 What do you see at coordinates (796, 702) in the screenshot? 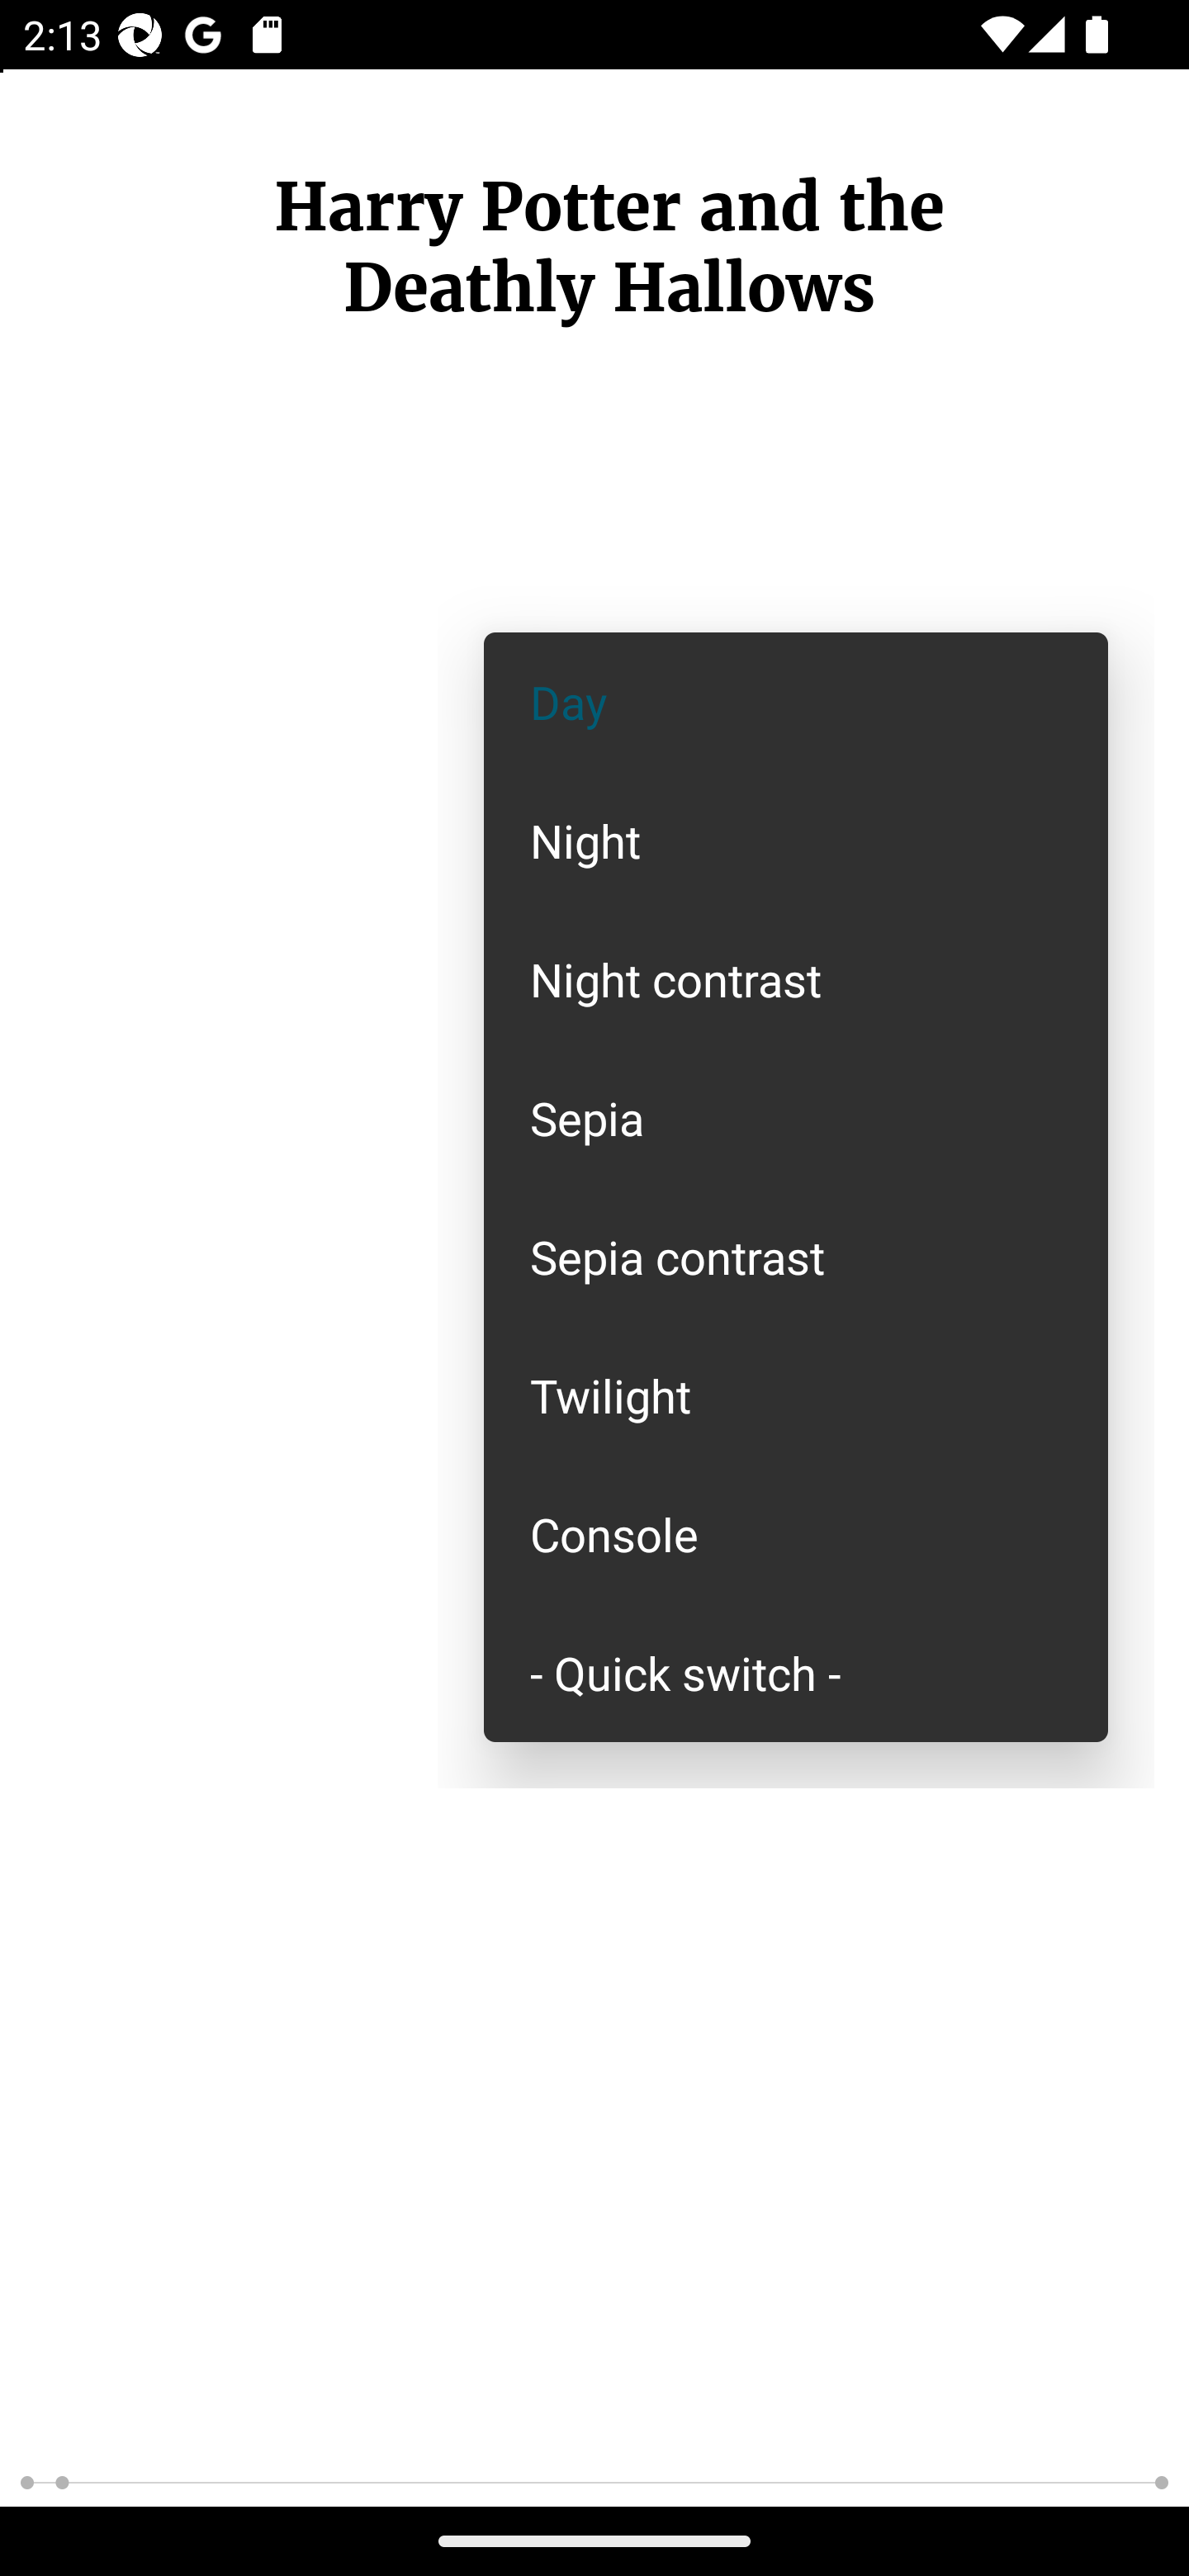
I see `Day` at bounding box center [796, 702].